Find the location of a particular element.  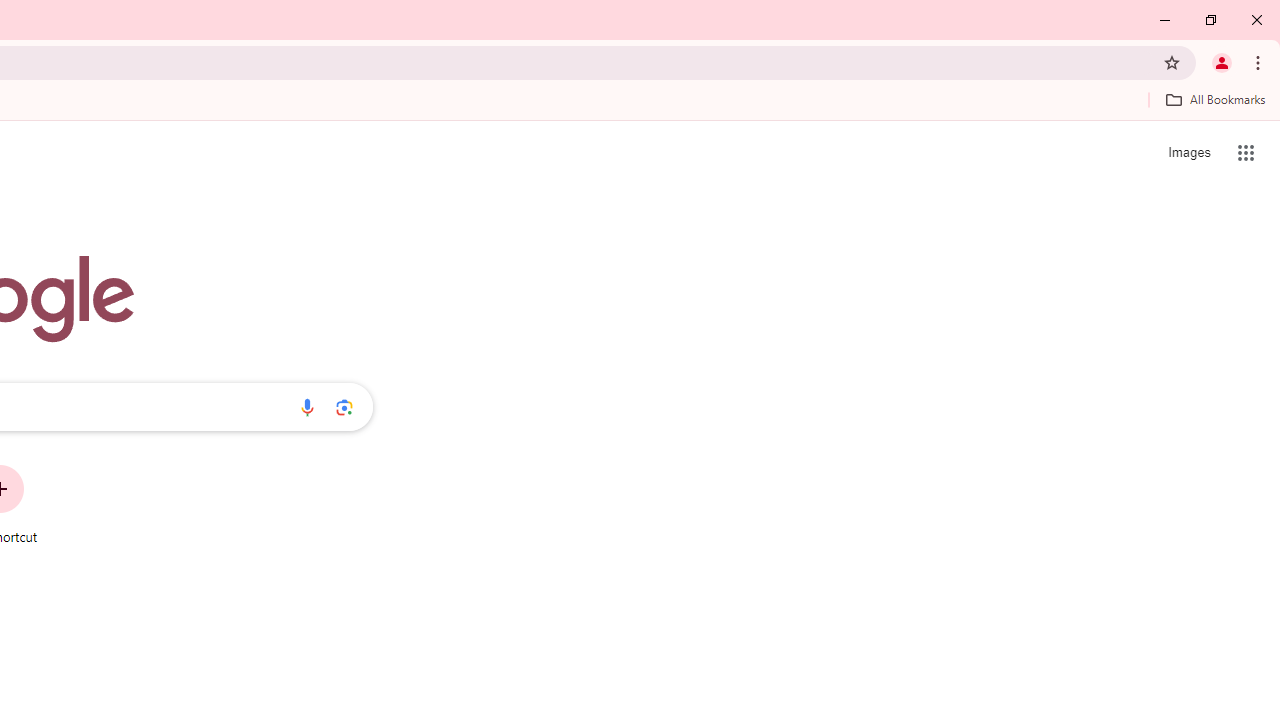

Google apps is located at coordinates (1246, 152).